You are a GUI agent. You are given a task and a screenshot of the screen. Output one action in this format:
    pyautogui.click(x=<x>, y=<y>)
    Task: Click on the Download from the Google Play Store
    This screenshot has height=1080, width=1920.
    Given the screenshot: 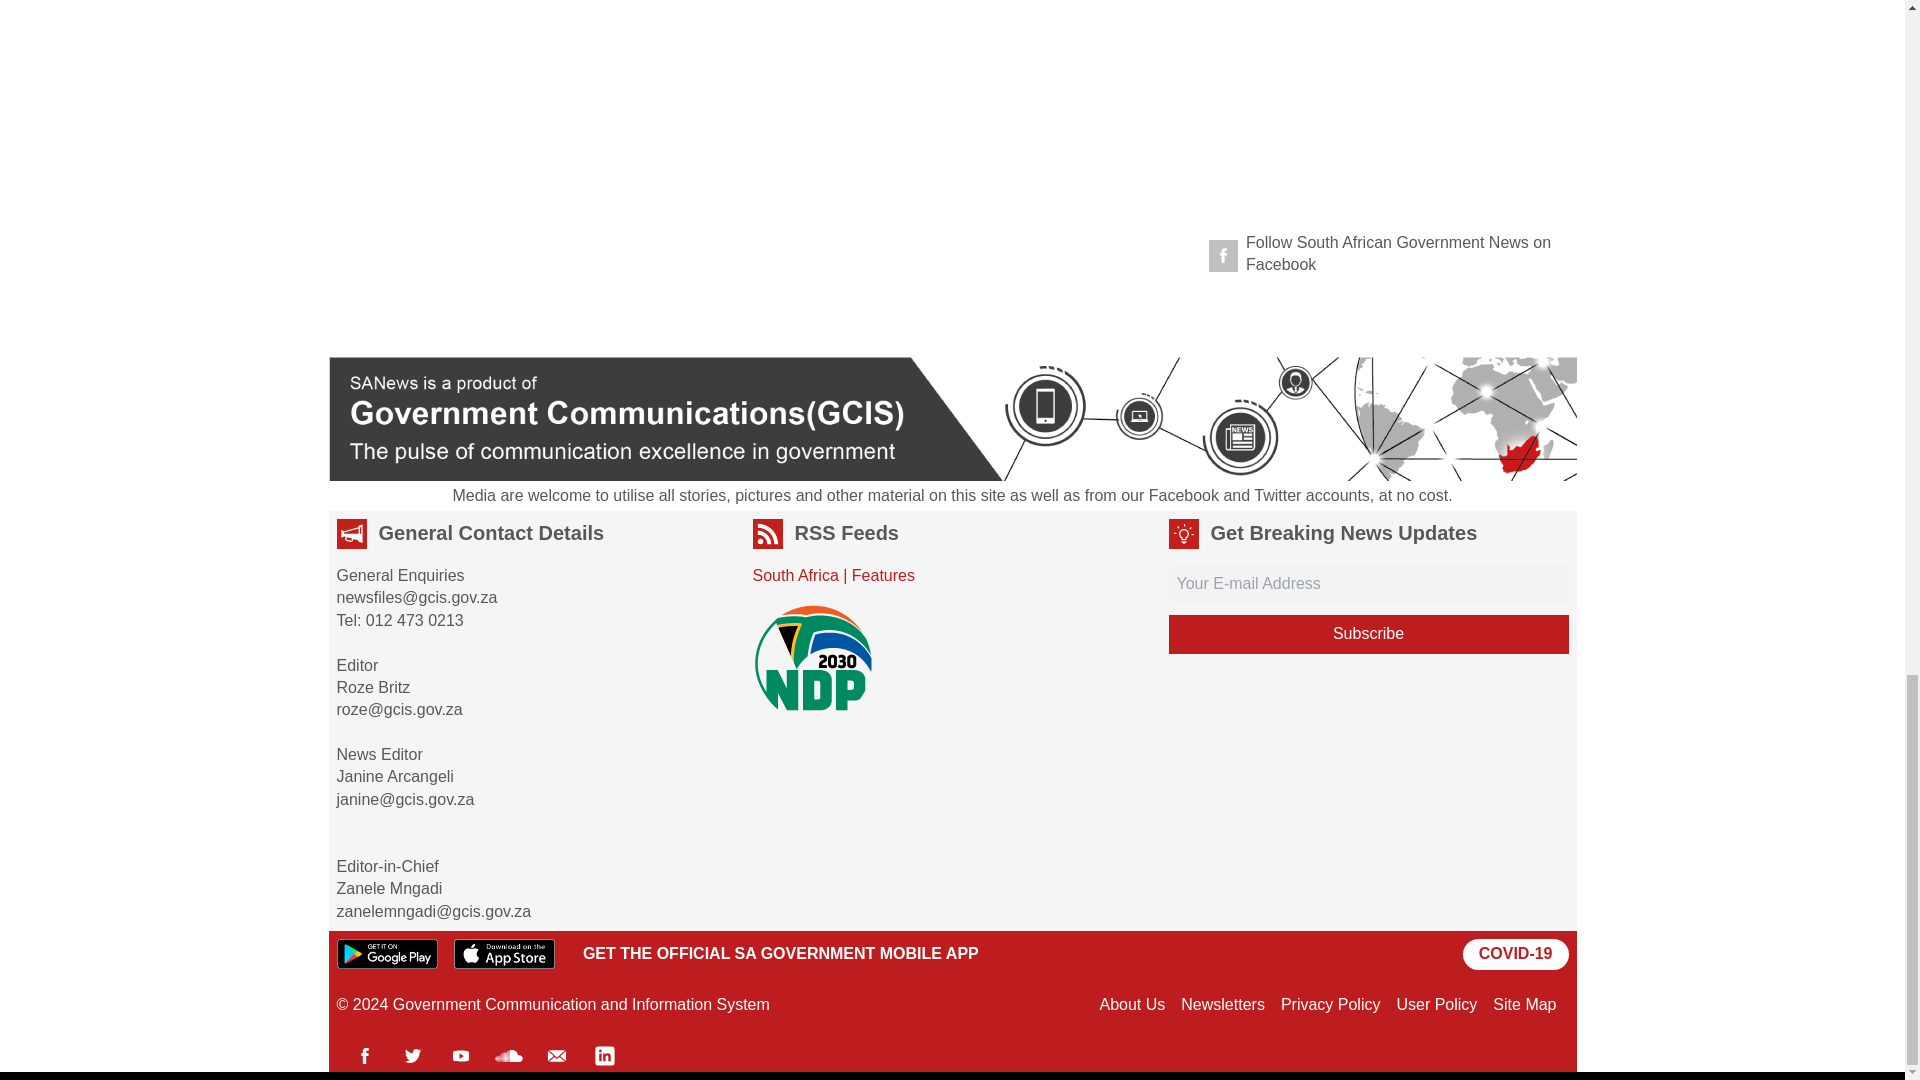 What is the action you would take?
    pyautogui.click(x=386, y=953)
    